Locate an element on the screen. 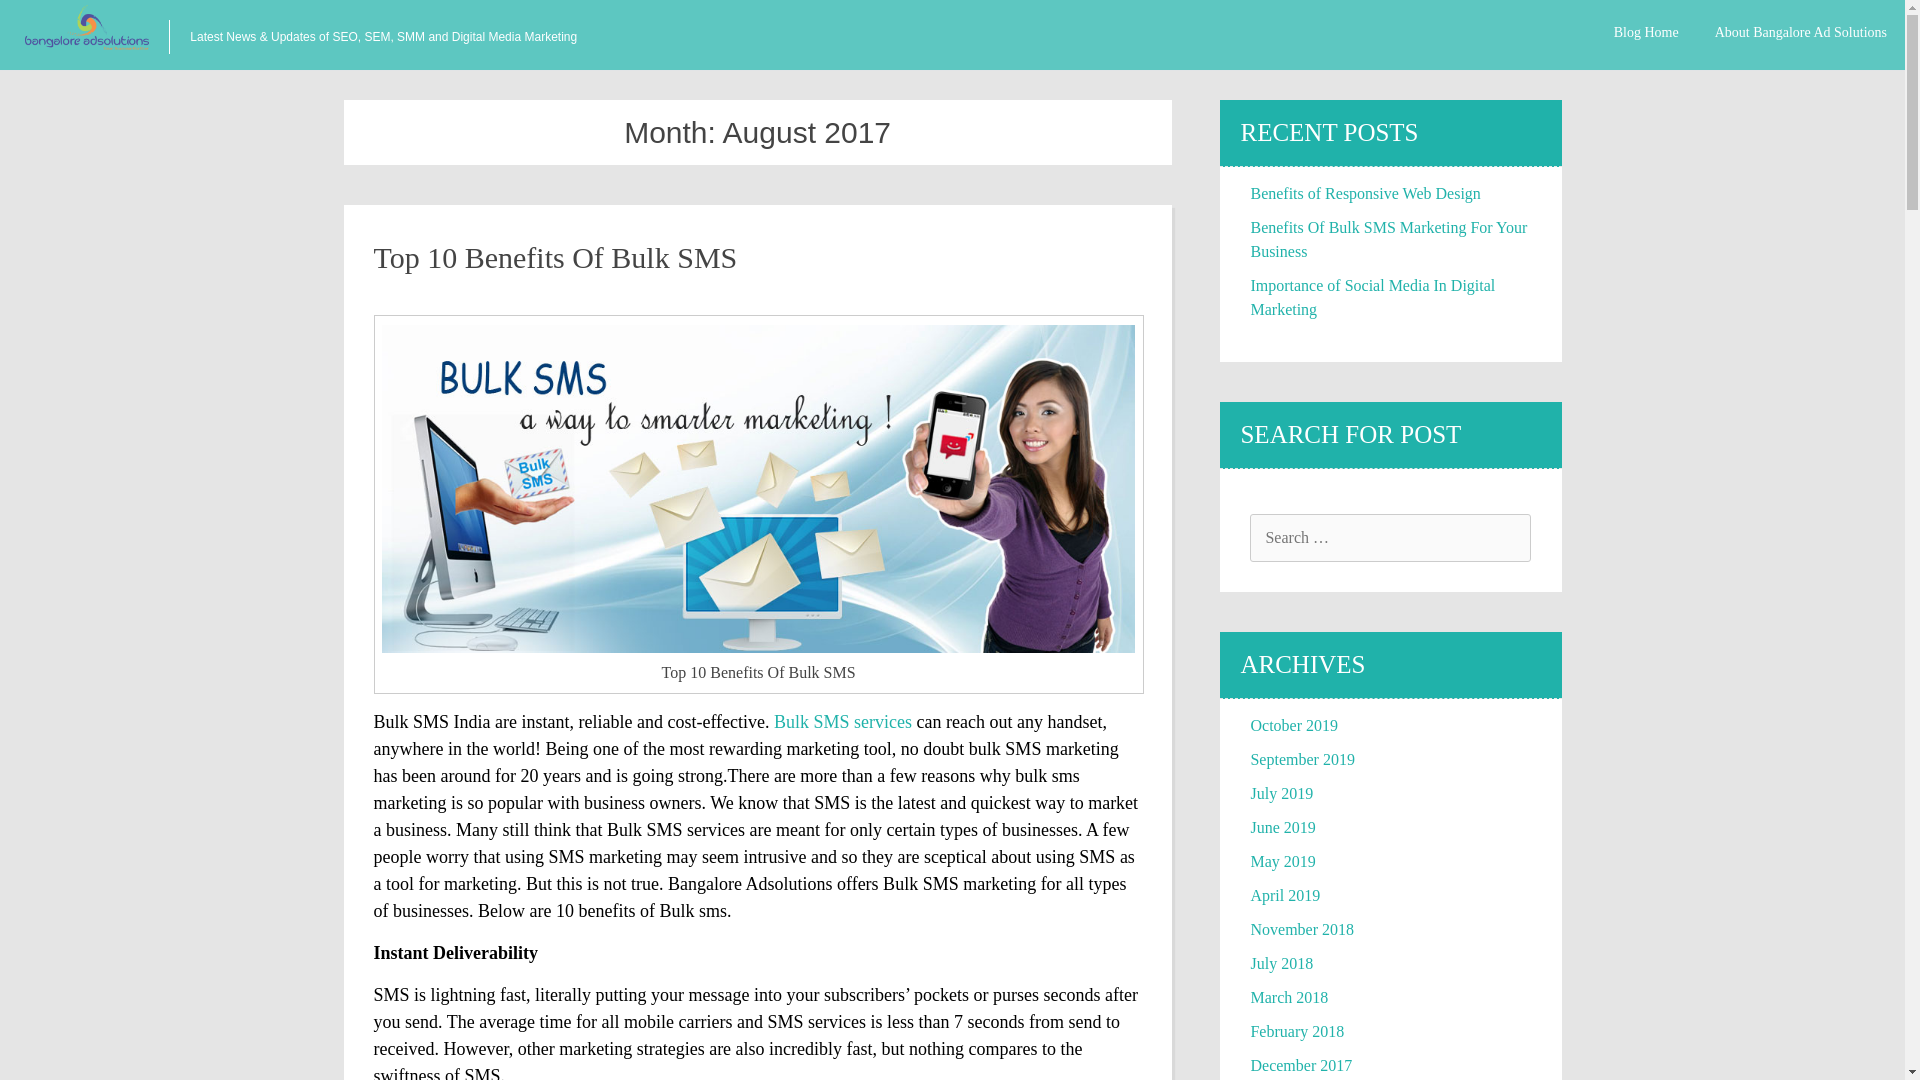 This screenshot has width=1920, height=1080. October 2019 is located at coordinates (1294, 726).